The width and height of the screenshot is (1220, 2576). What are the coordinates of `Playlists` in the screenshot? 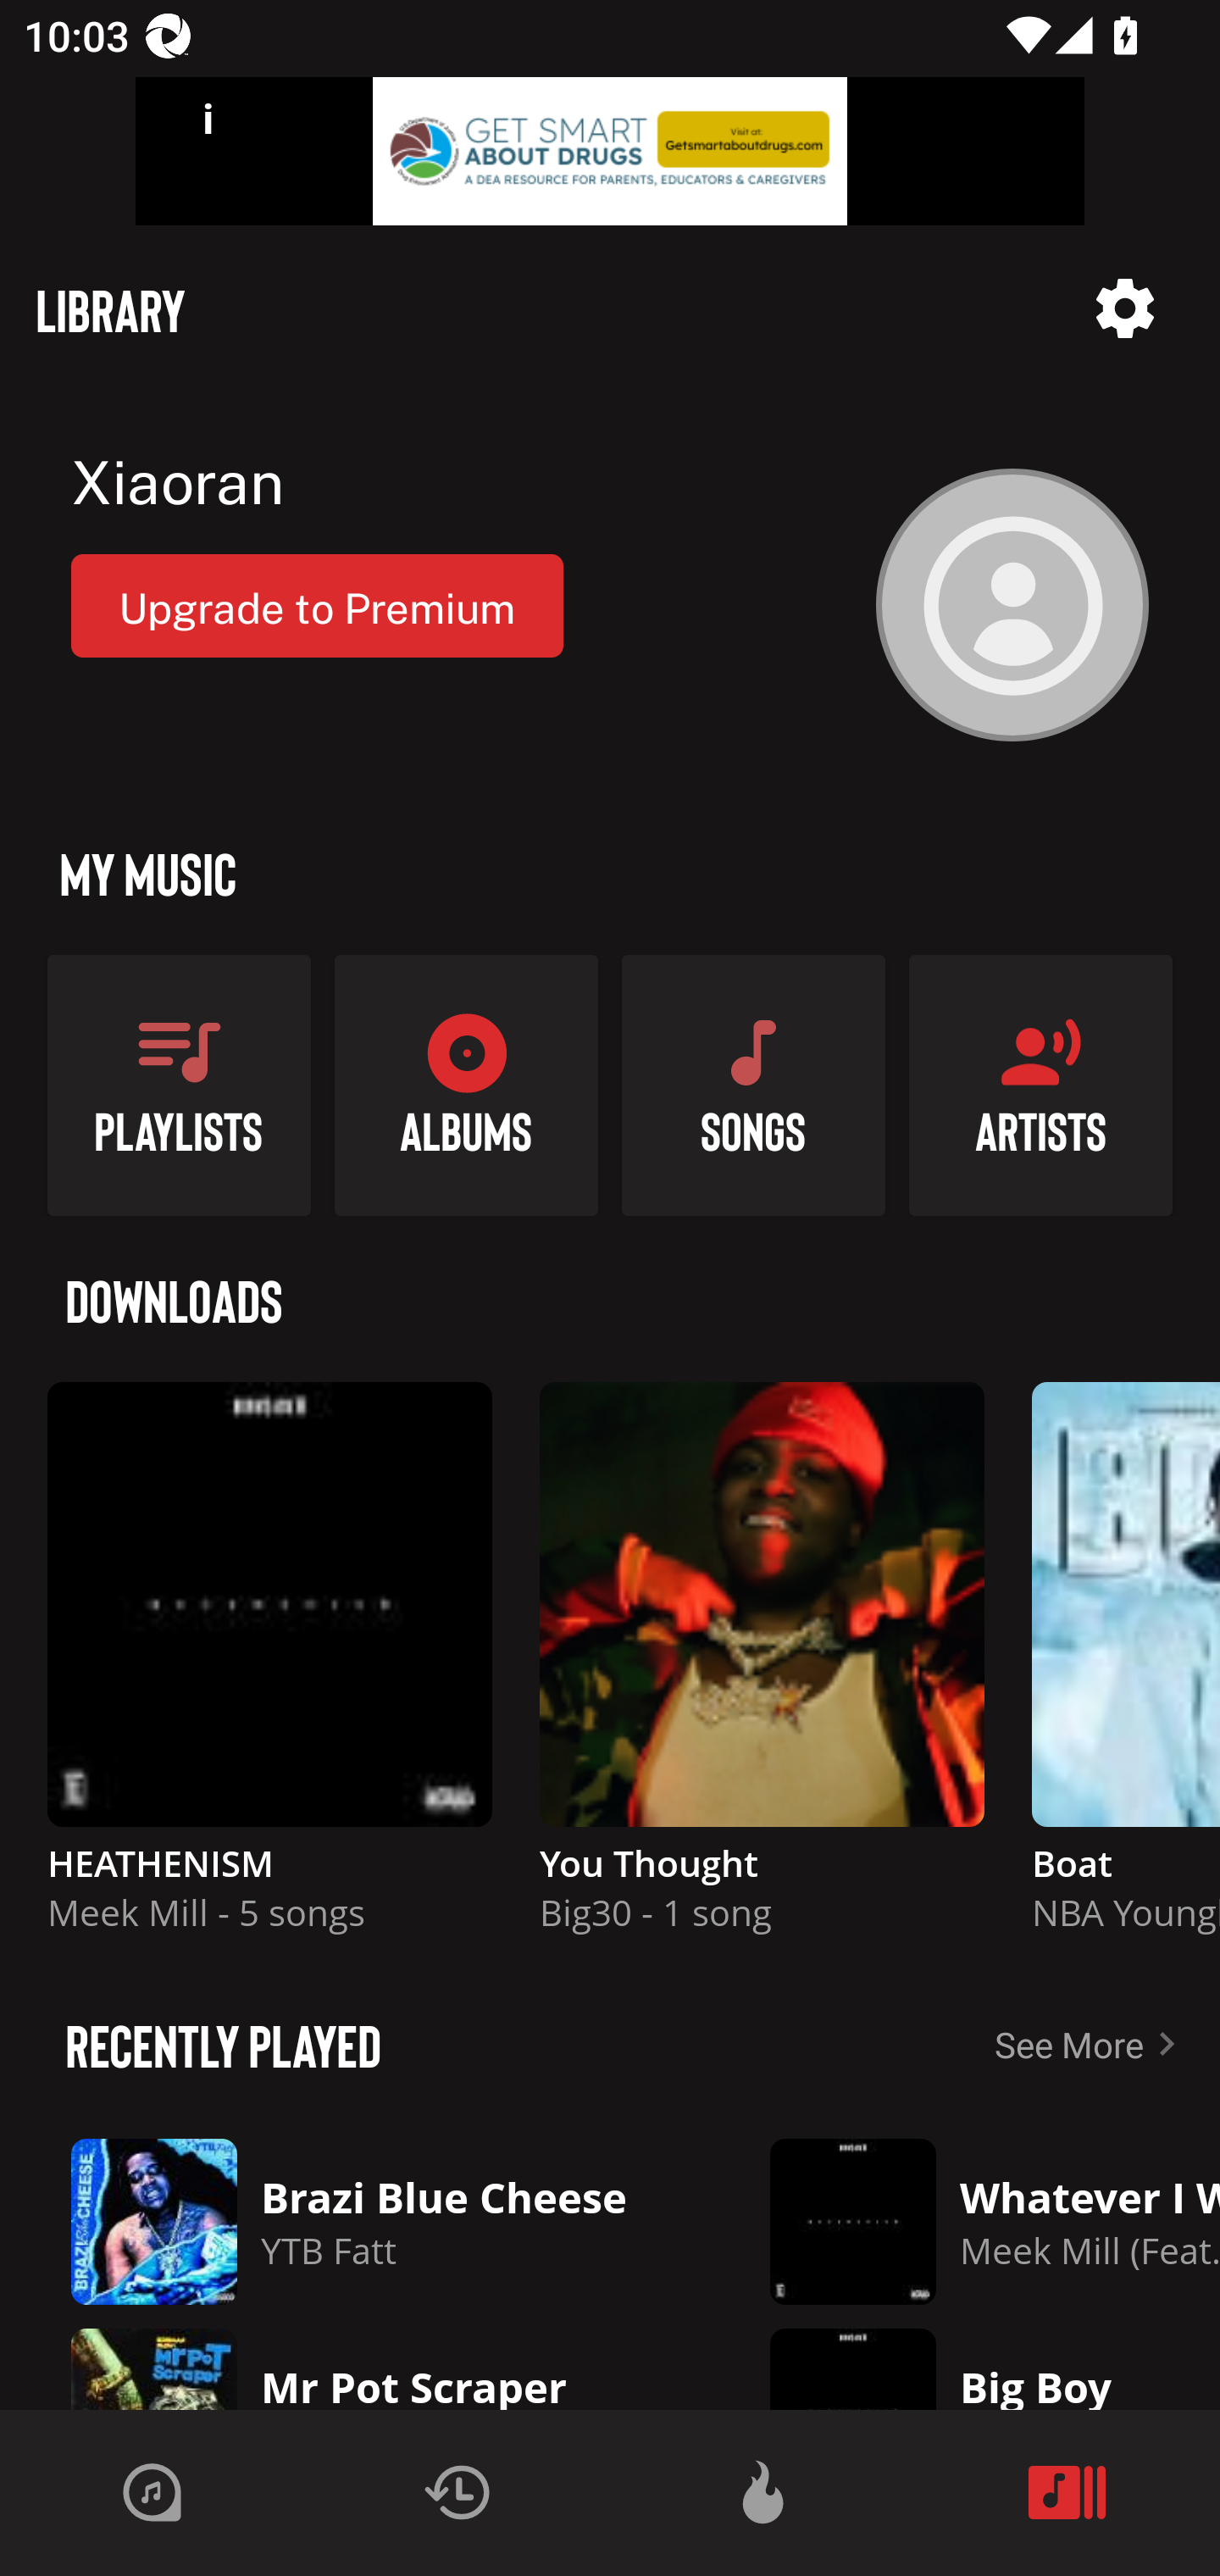 It's located at (180, 1085).